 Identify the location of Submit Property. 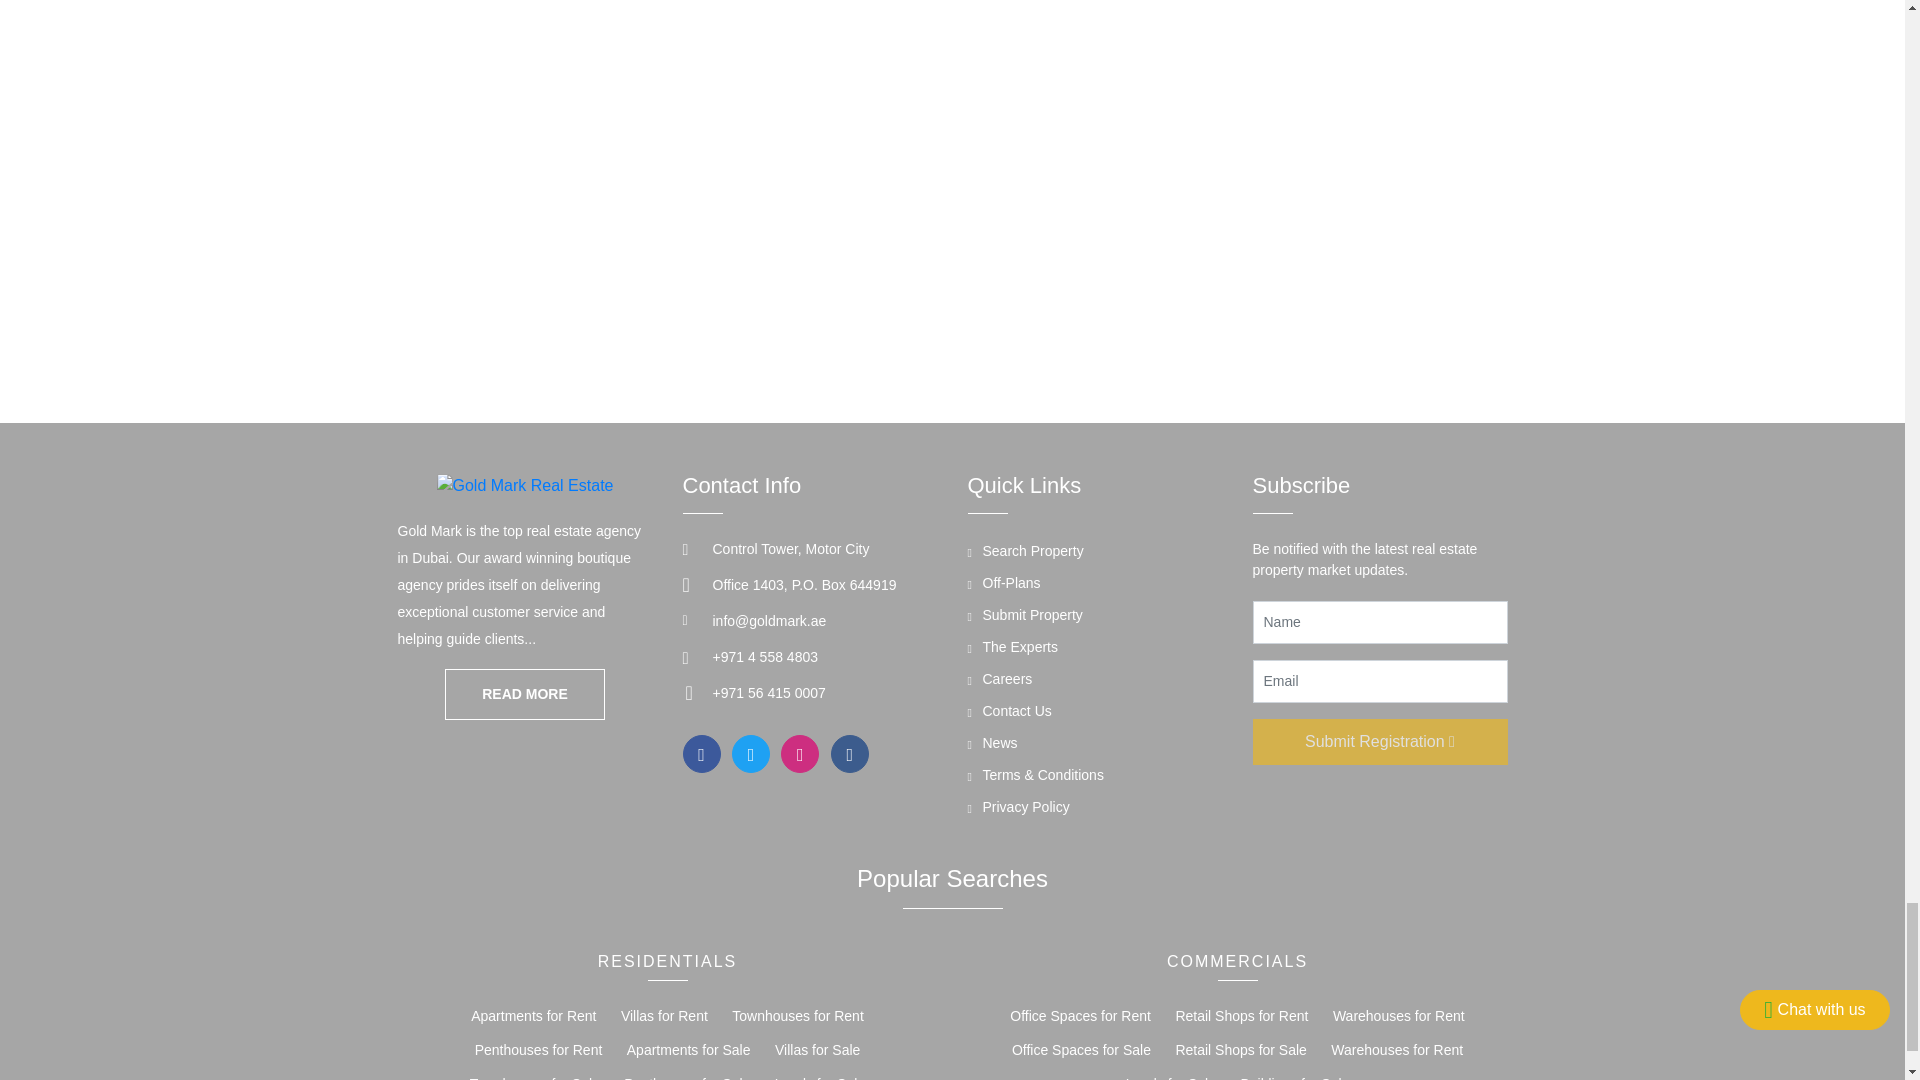
(1024, 618).